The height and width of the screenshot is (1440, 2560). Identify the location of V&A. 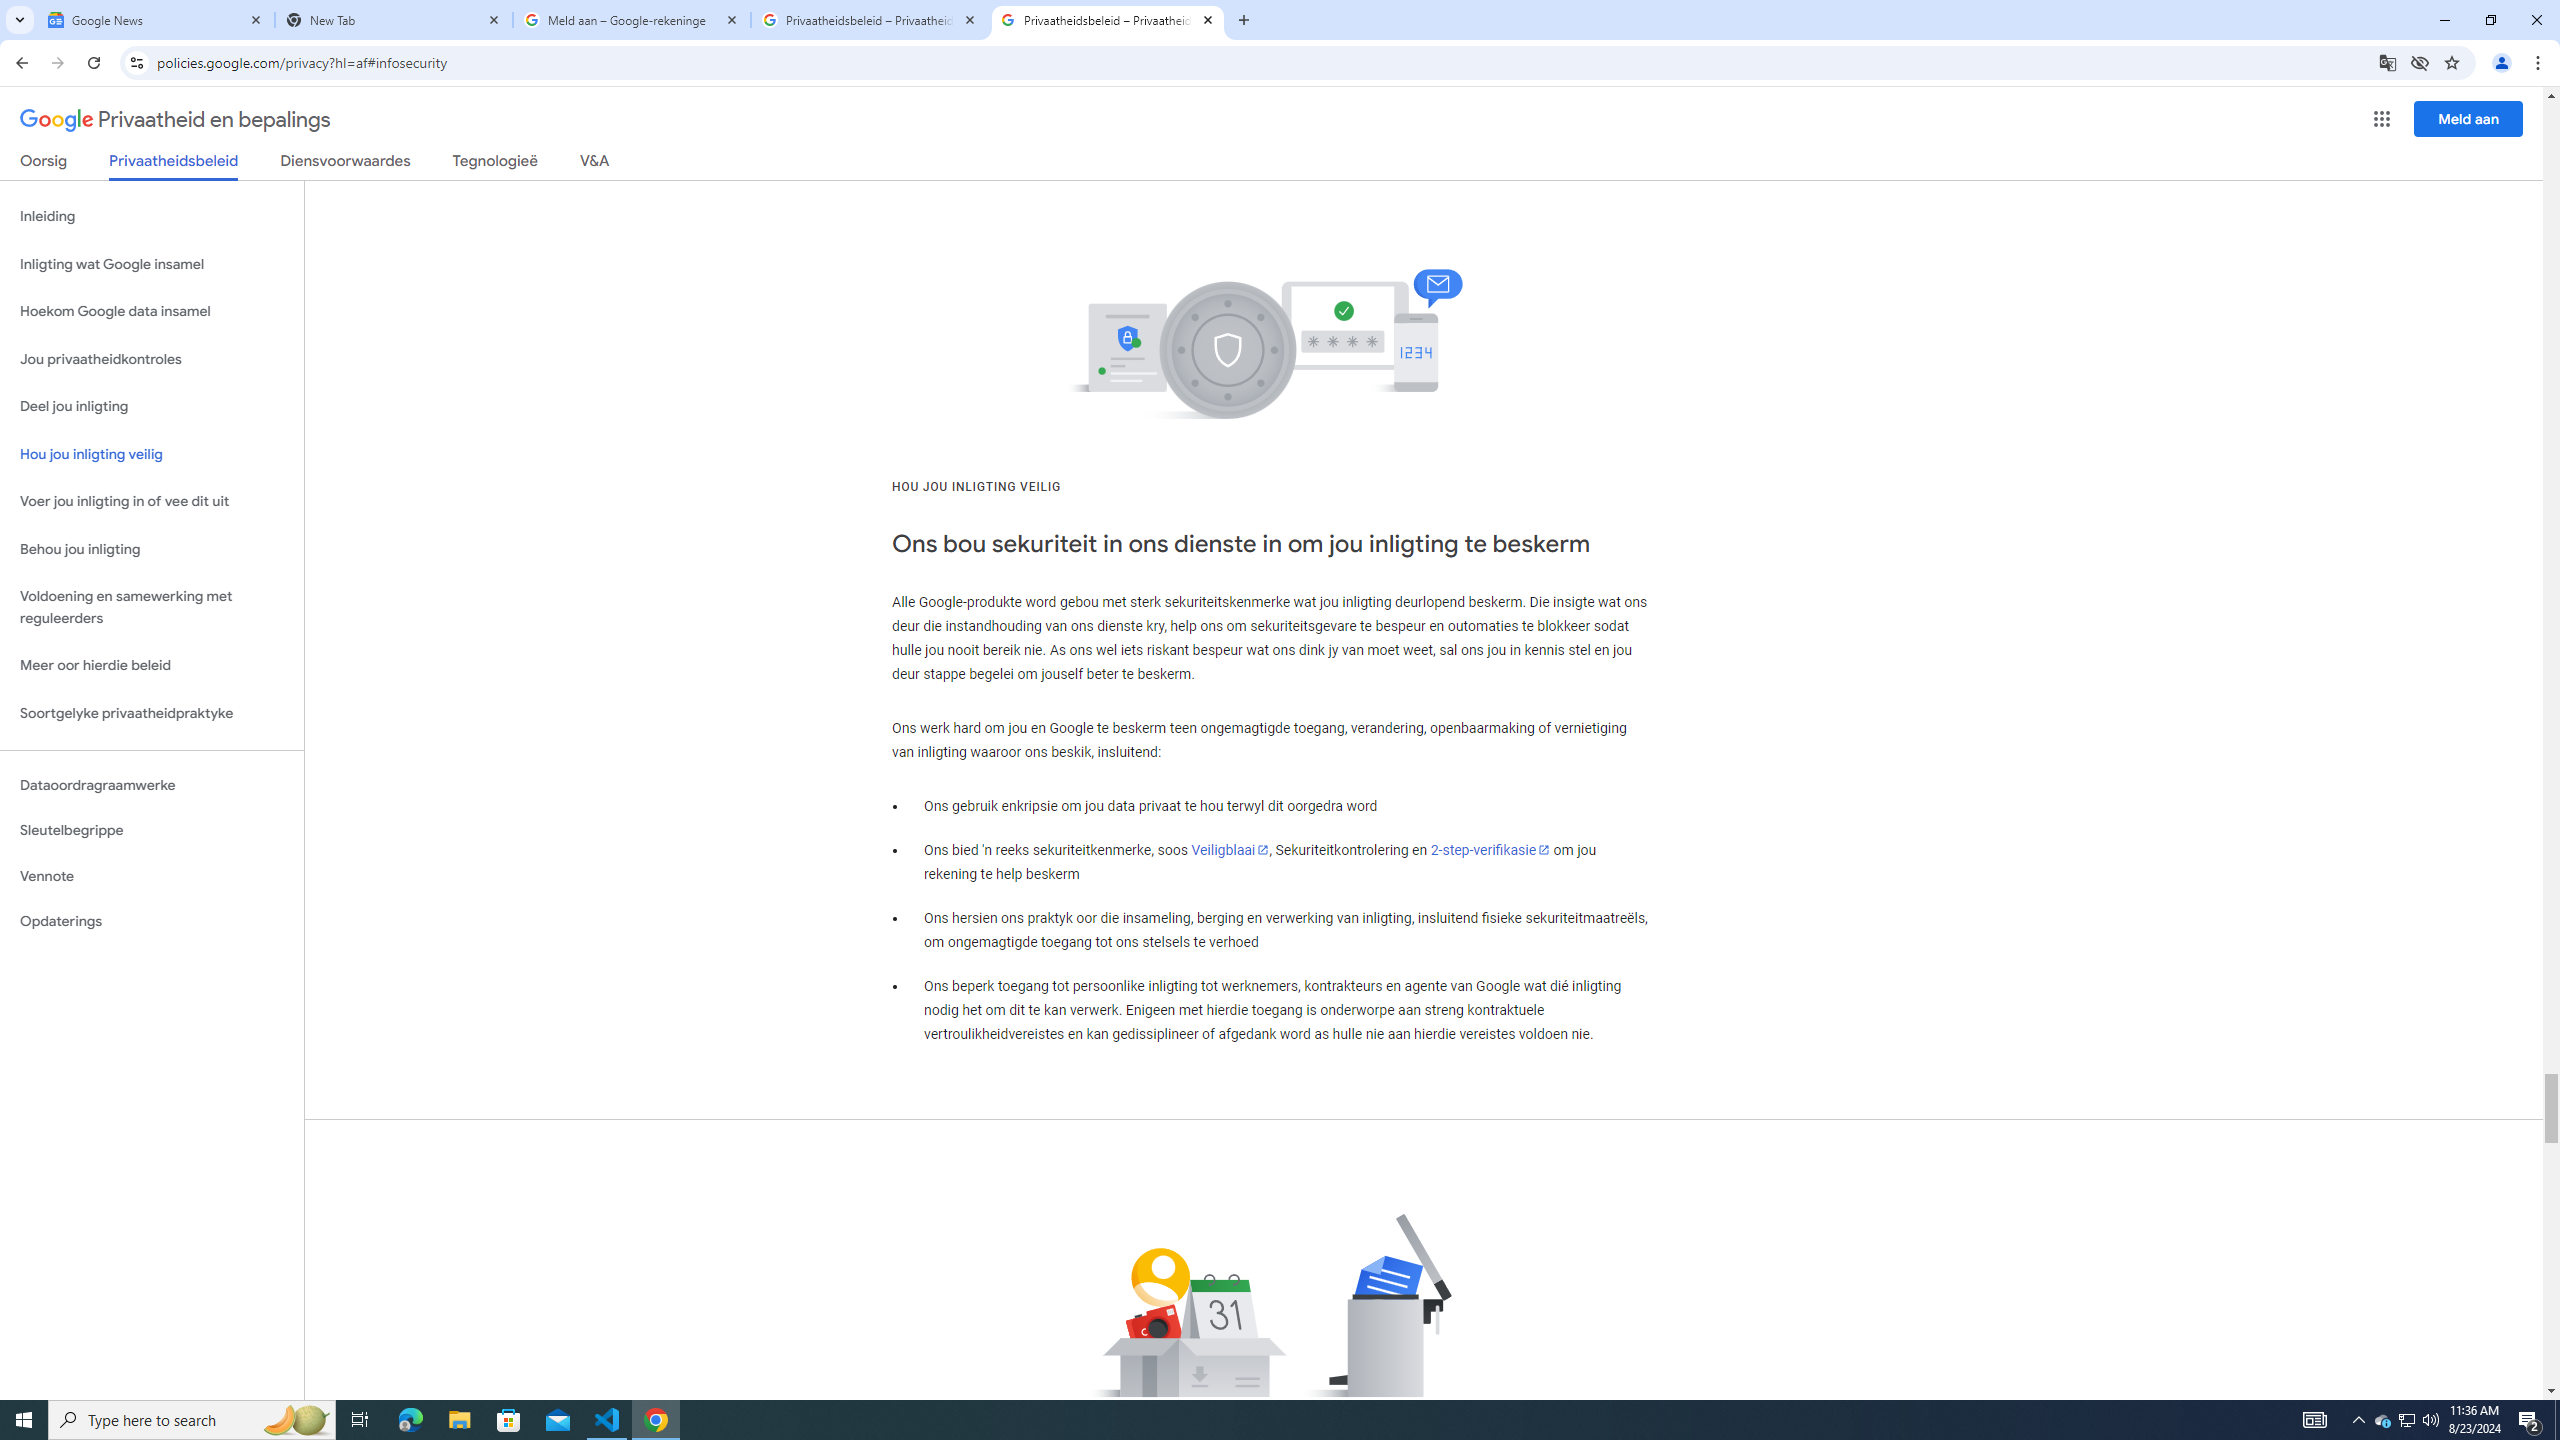
(594, 164).